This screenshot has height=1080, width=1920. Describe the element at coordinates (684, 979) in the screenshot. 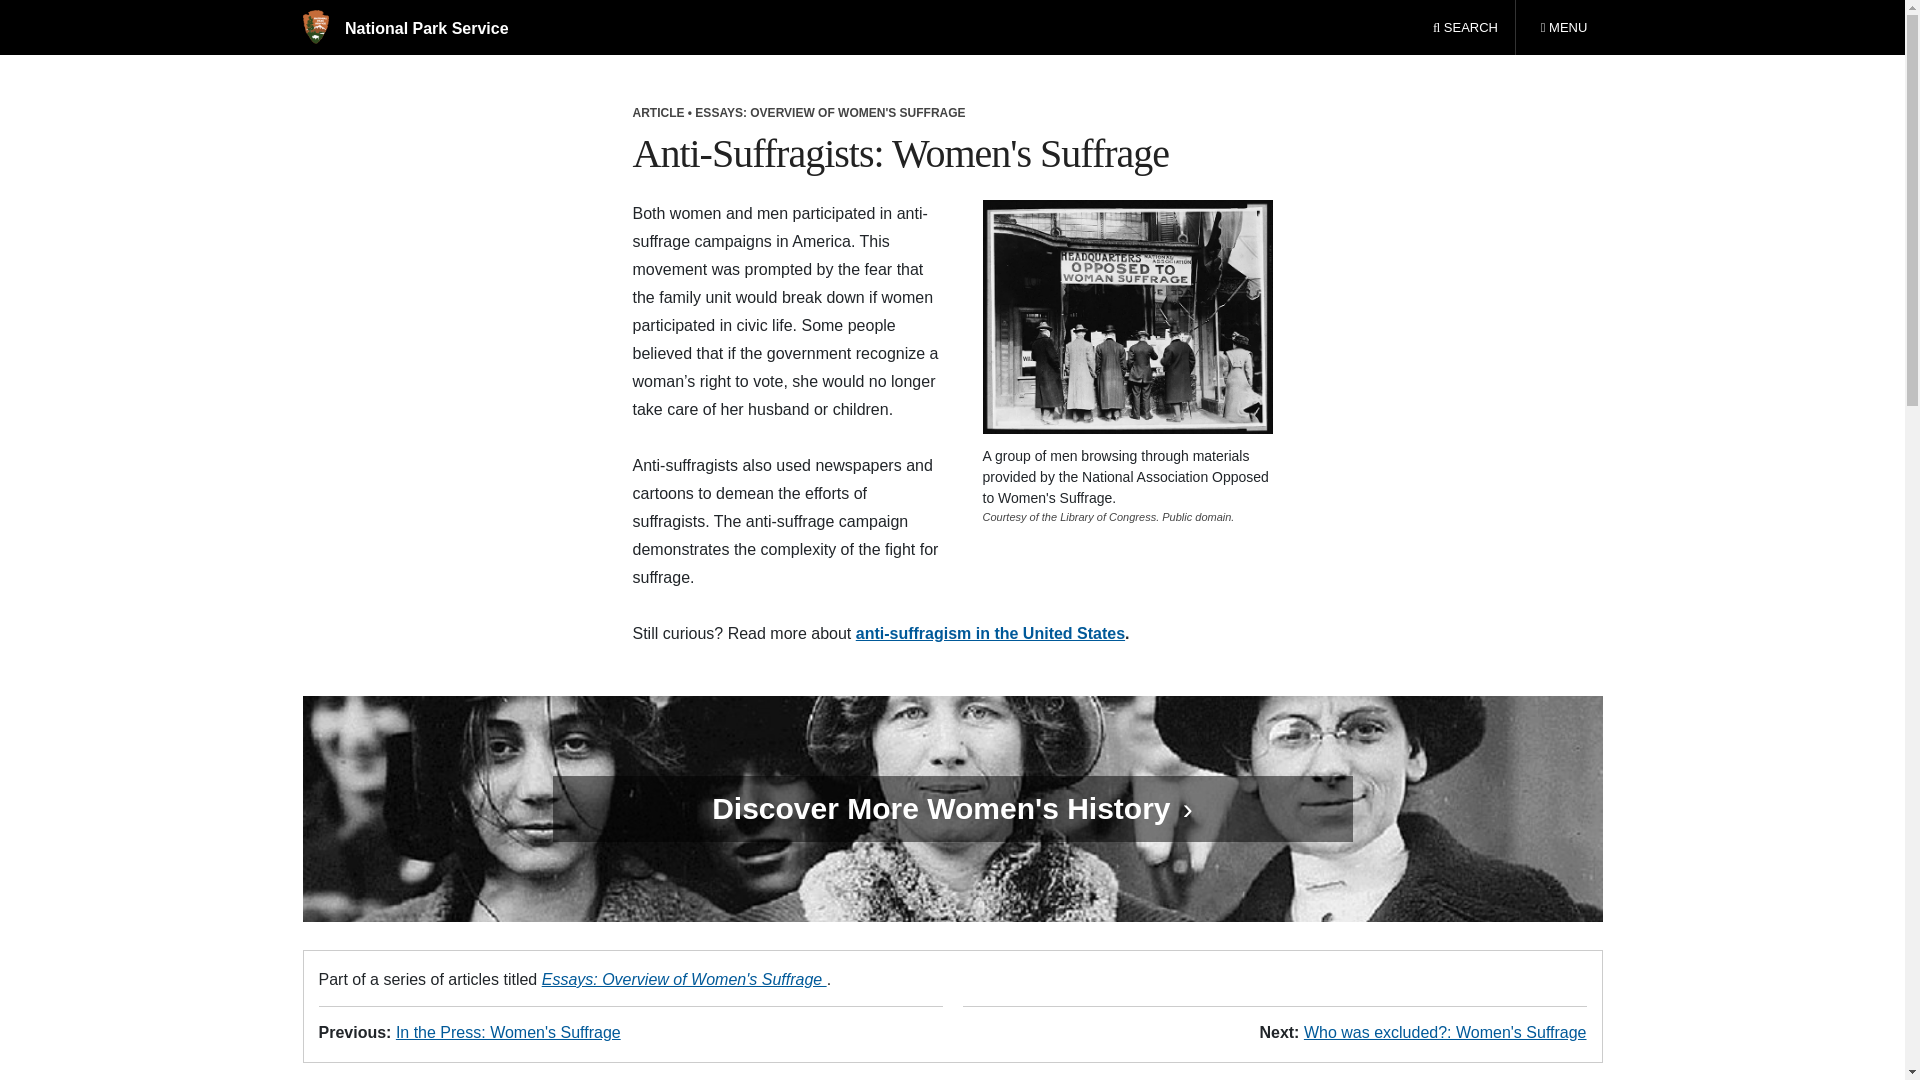

I see `anti-suffragism in the United States` at that location.